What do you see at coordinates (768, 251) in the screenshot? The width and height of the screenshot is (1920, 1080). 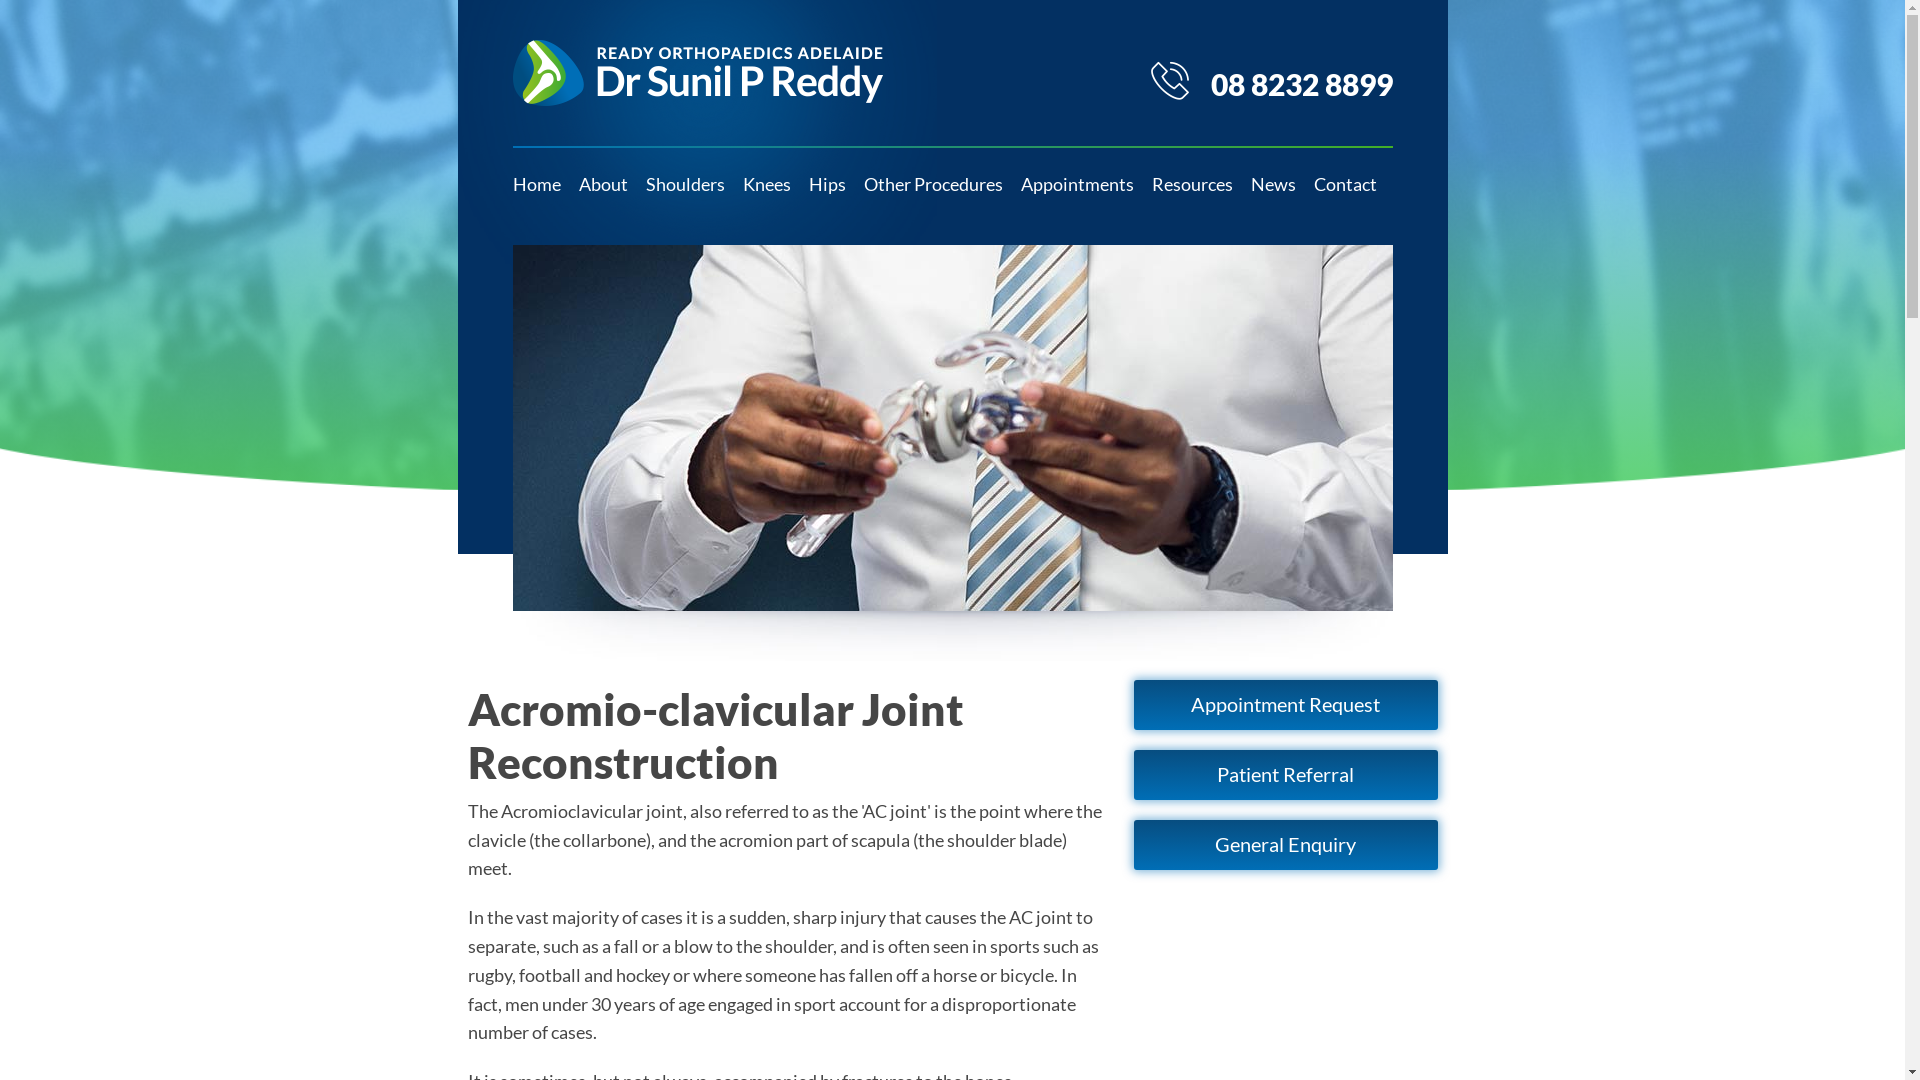 I see `Total Knee Replacement` at bounding box center [768, 251].